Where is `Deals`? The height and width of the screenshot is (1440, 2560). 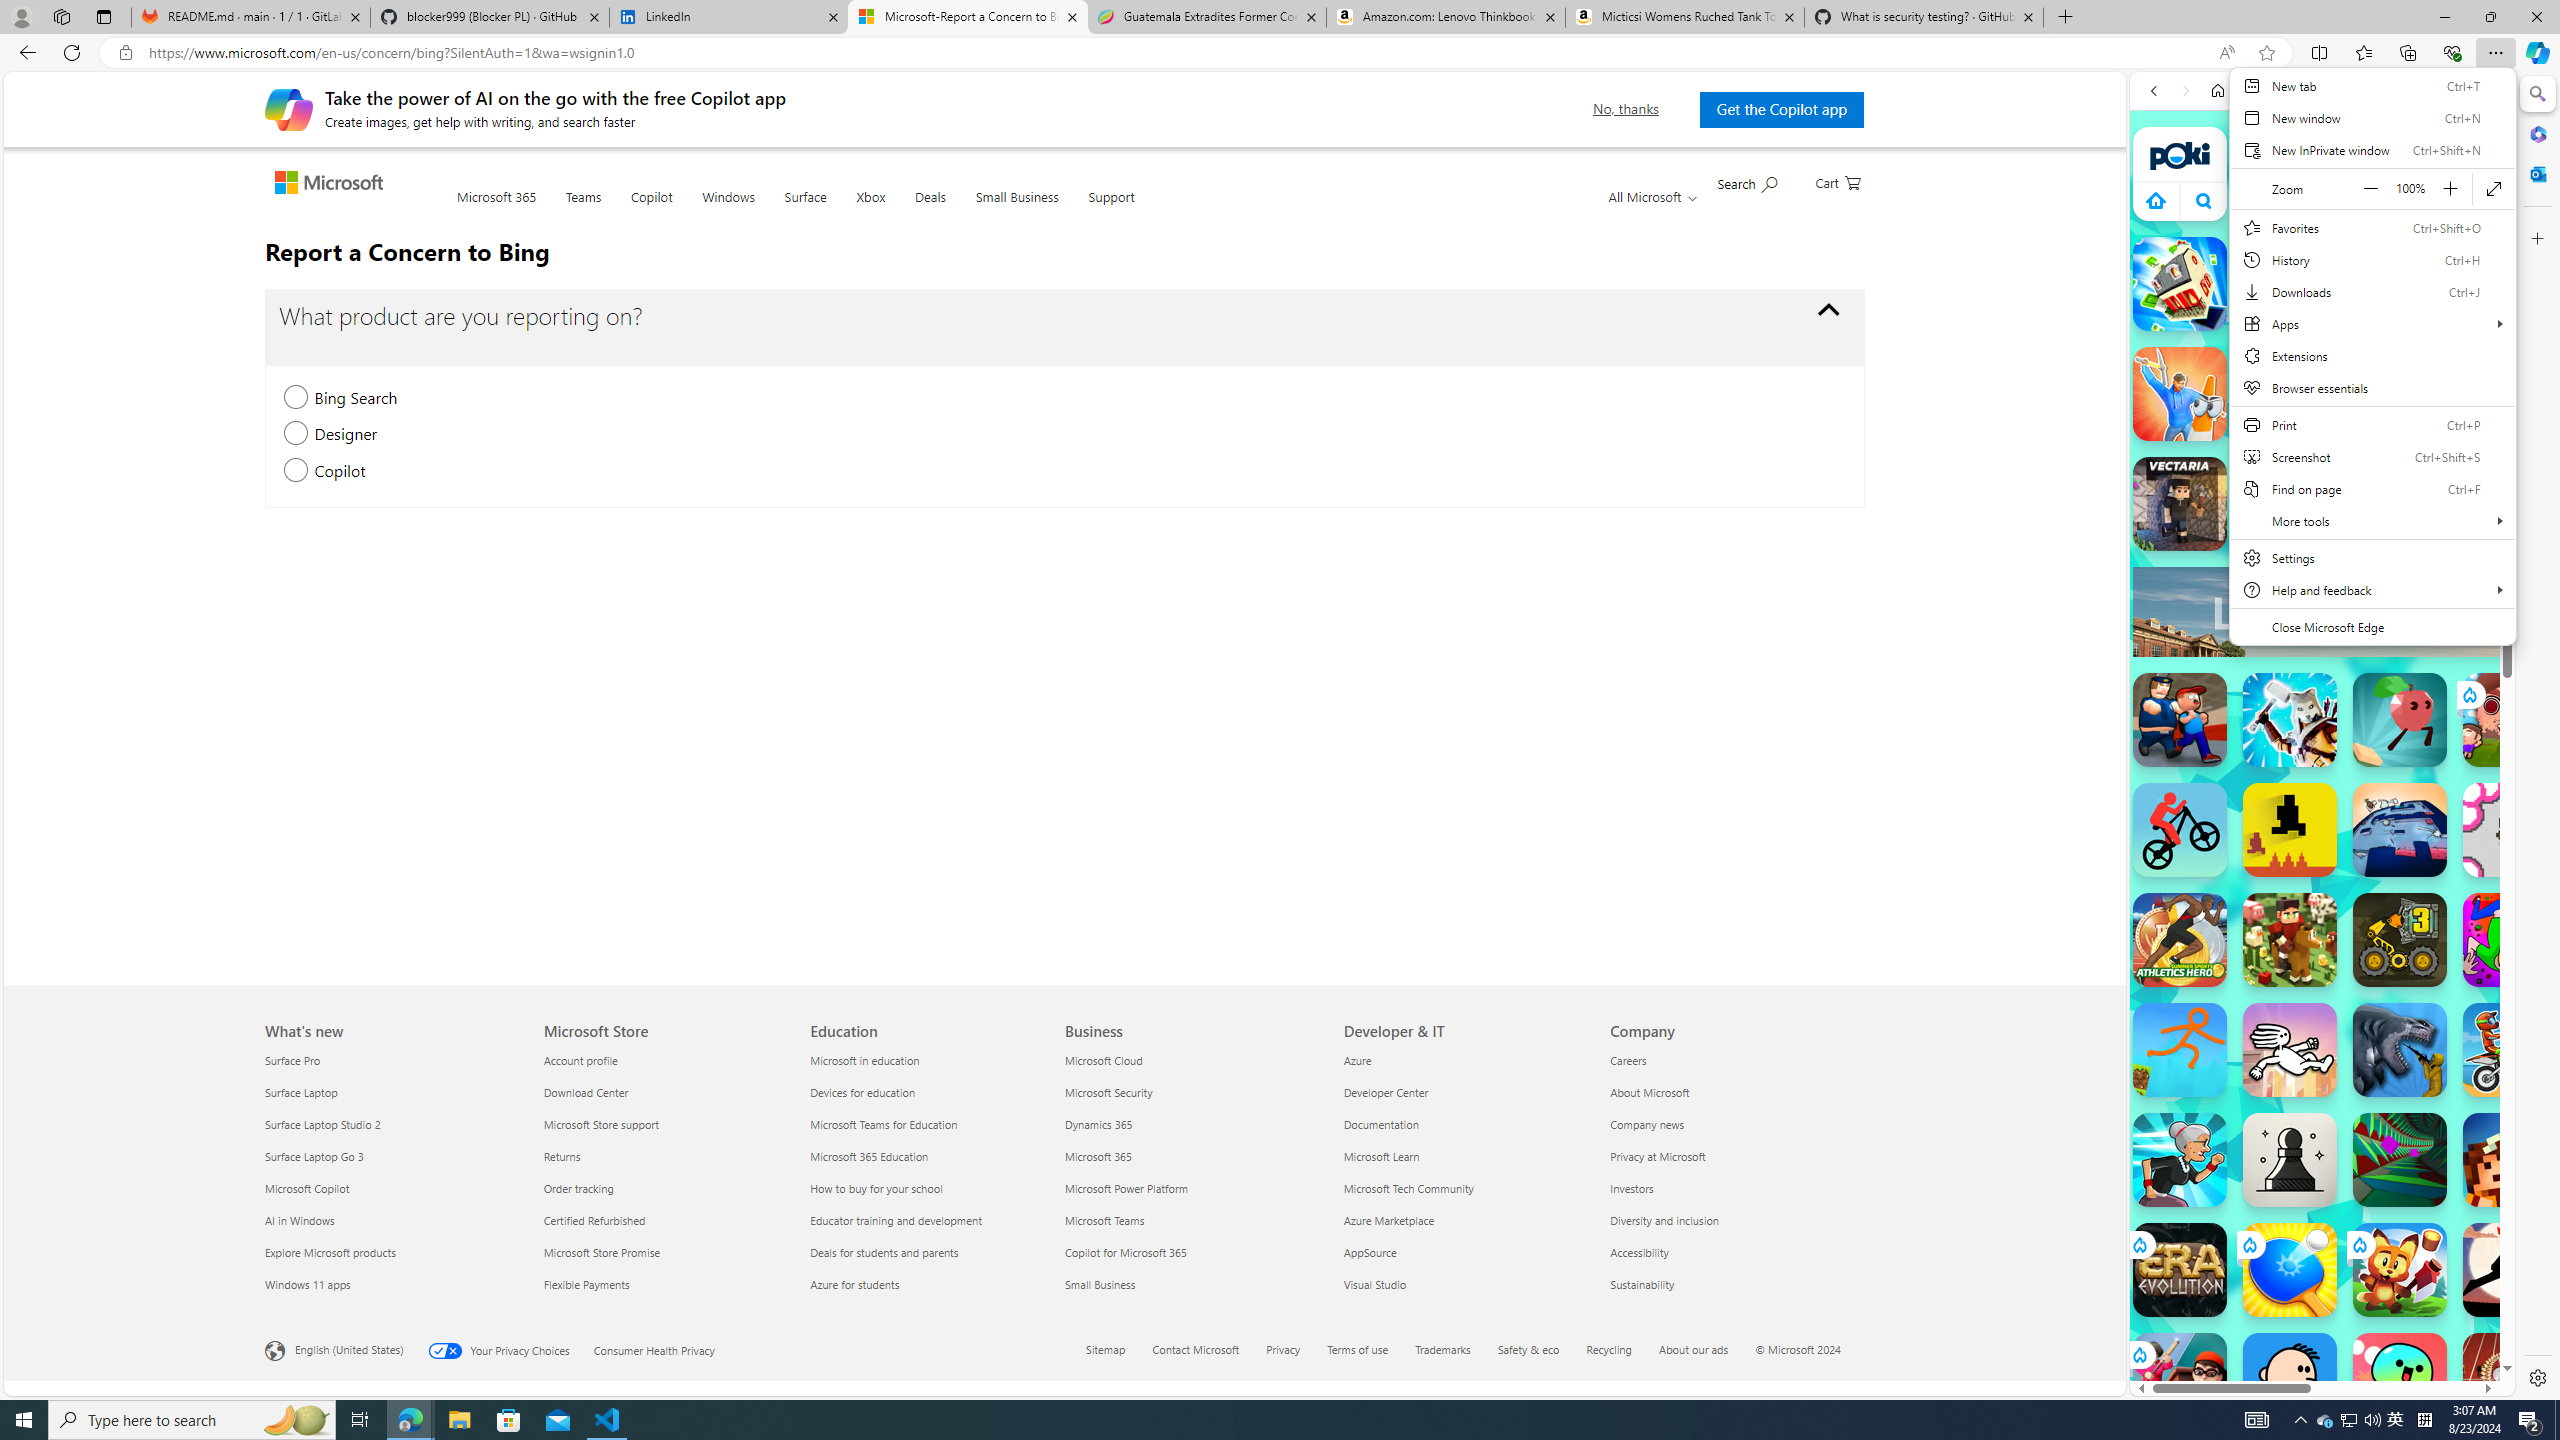 Deals is located at coordinates (930, 208).